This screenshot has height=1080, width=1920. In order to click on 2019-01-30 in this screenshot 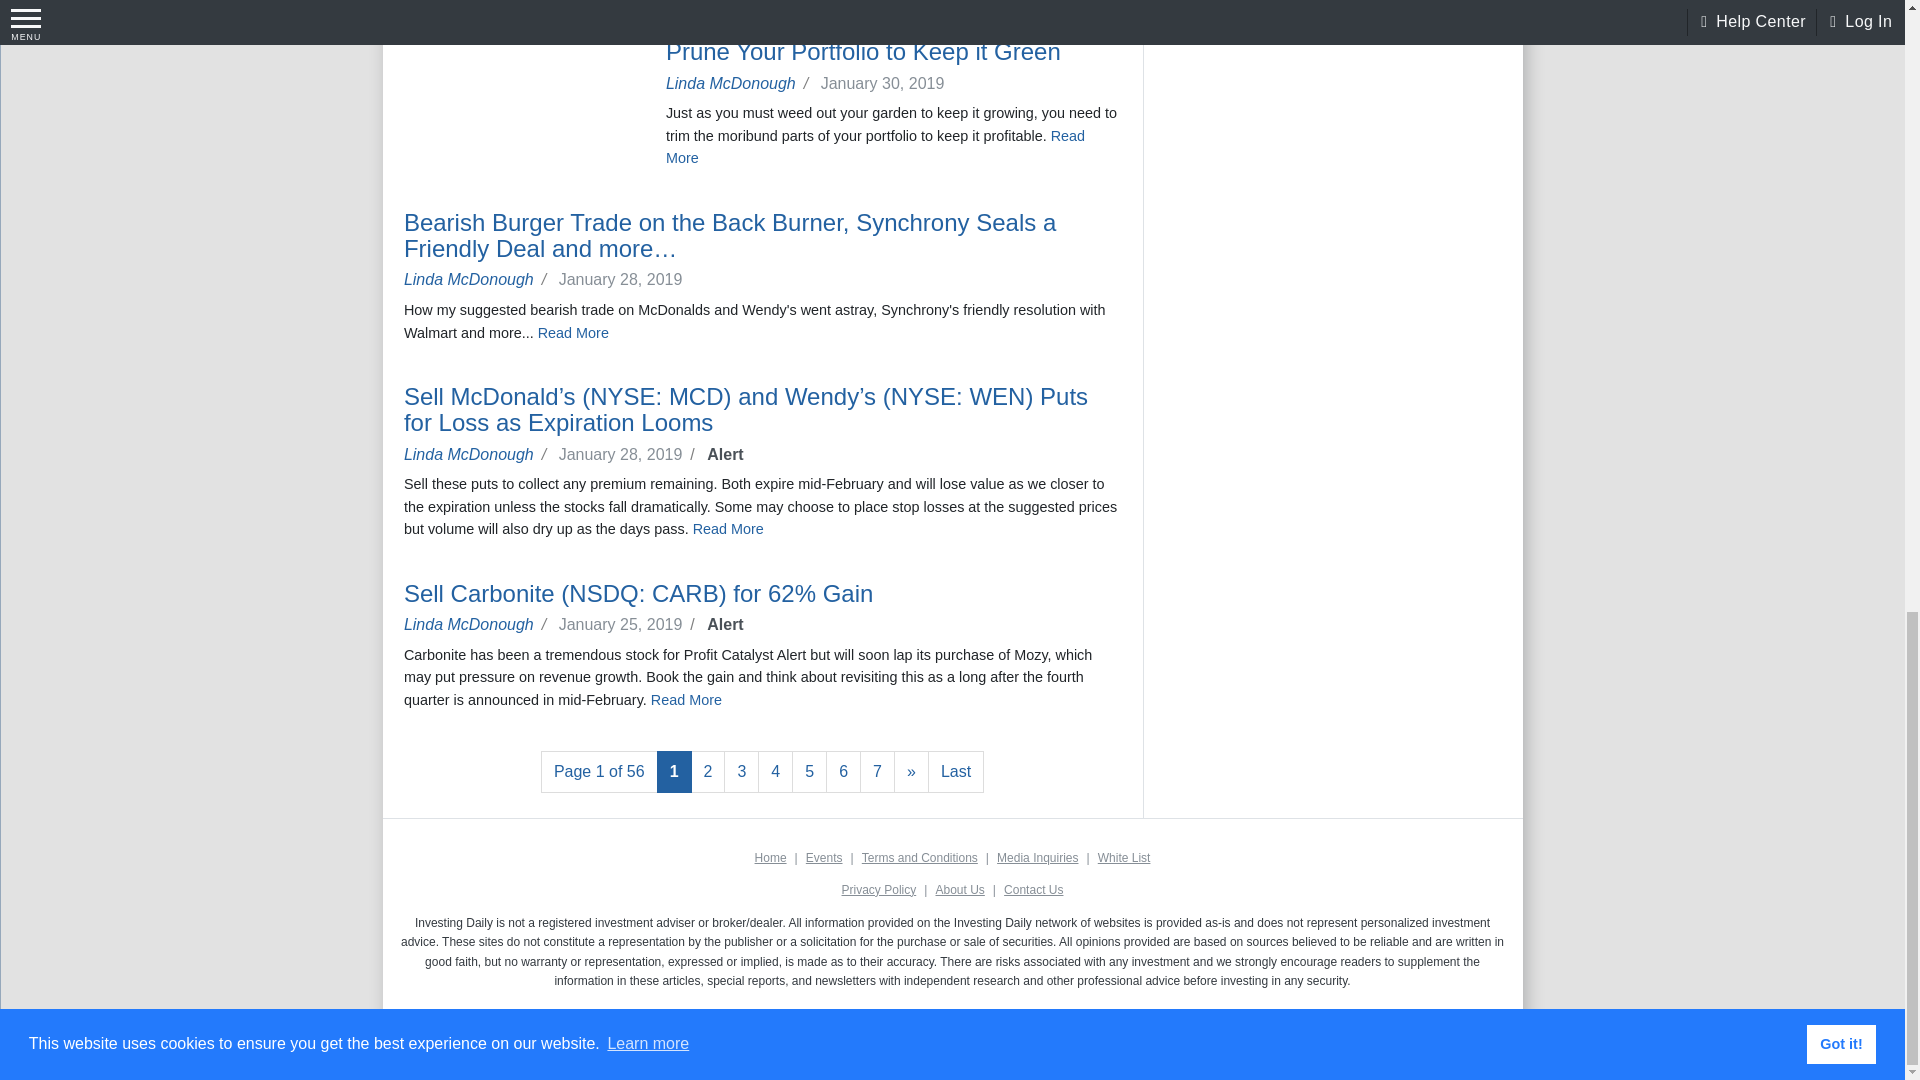, I will do `click(886, 82)`.